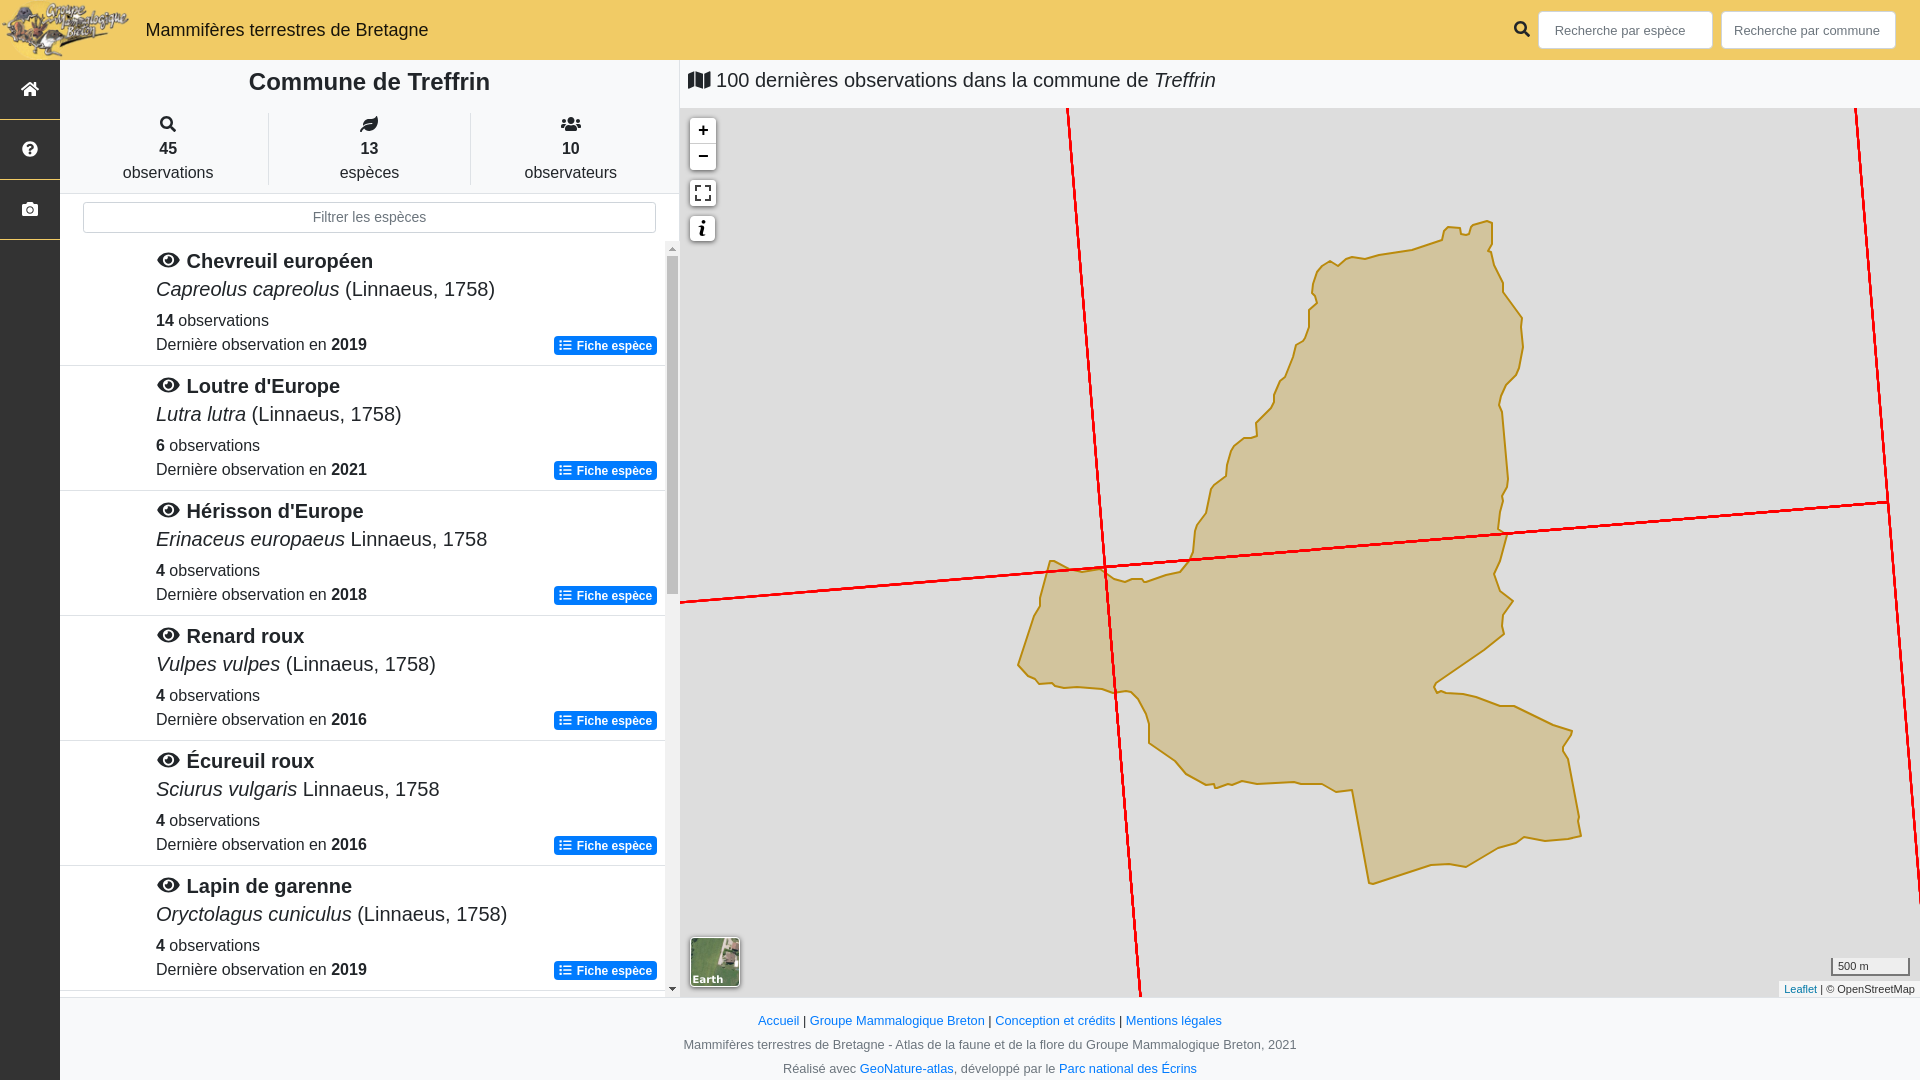 The image size is (1920, 1080). I want to click on GeoNature-atlas, so click(907, 1068).